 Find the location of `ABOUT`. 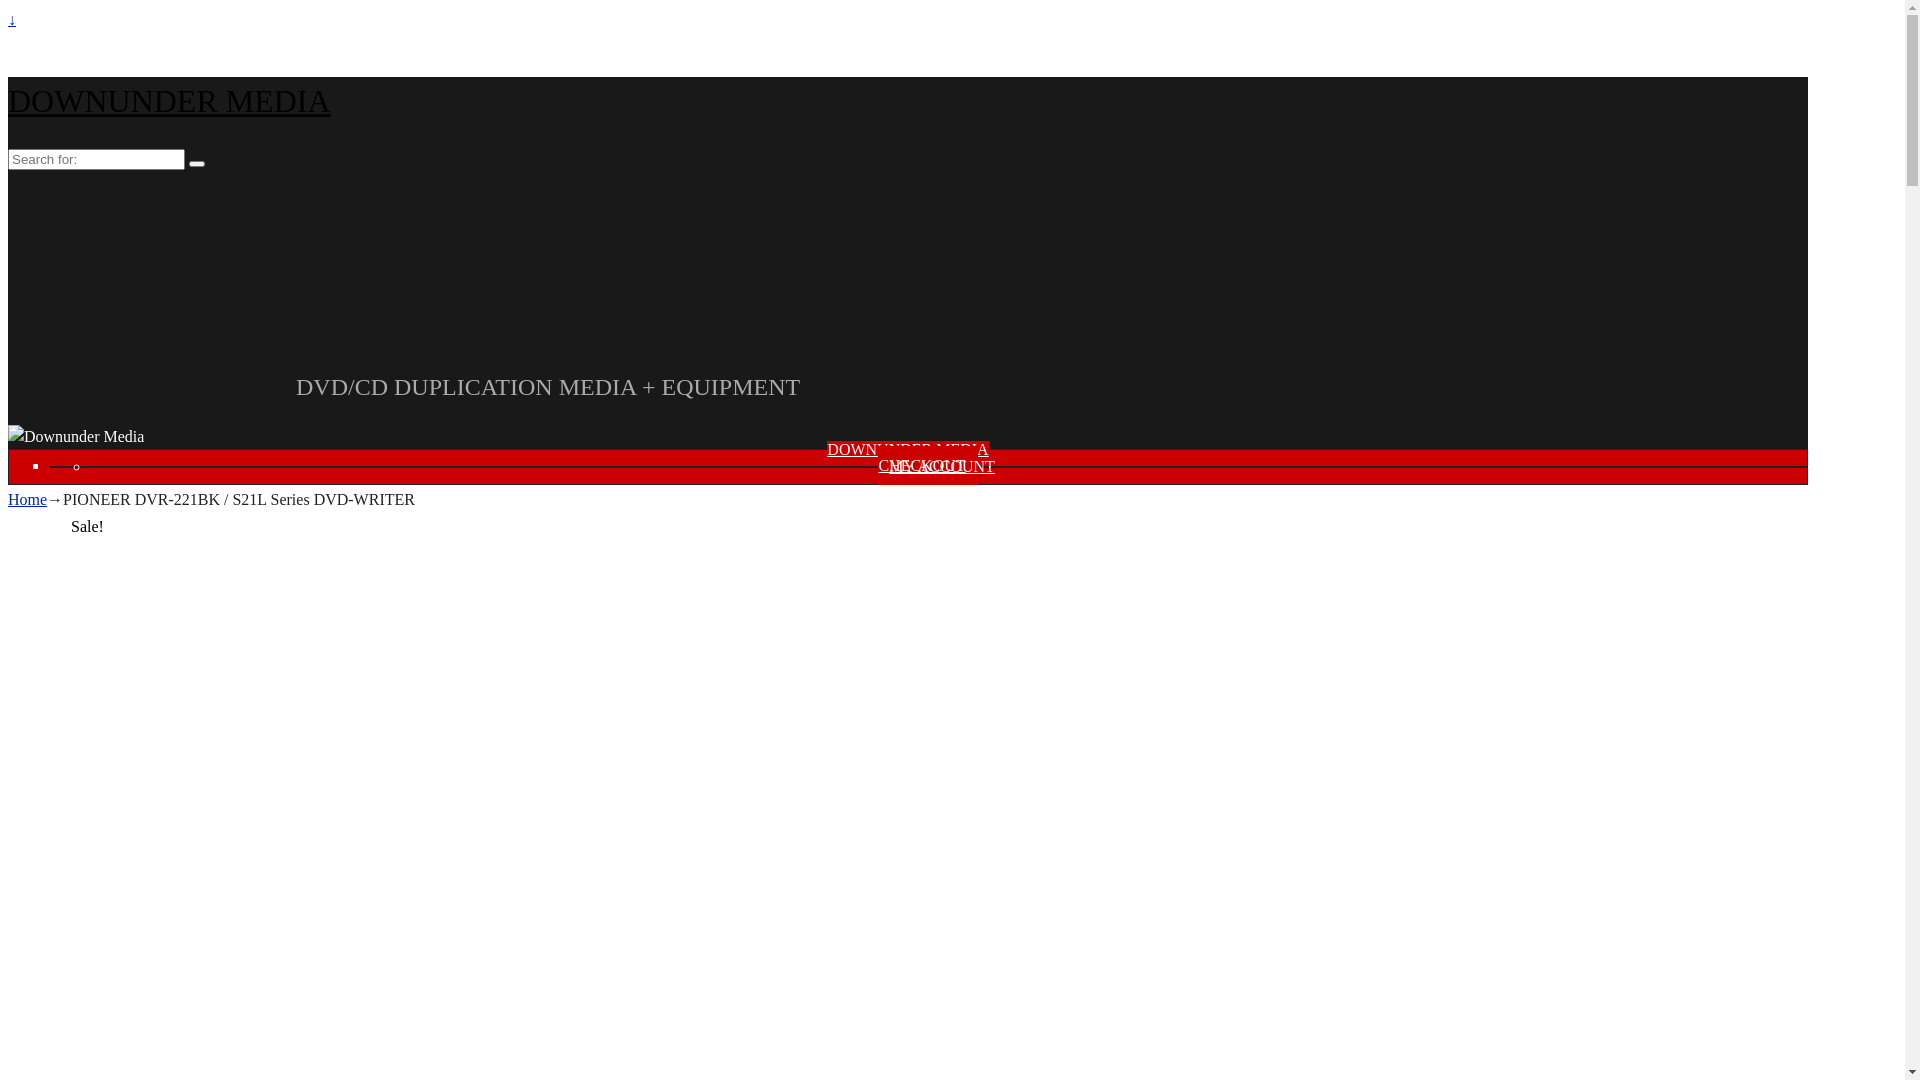

ABOUT is located at coordinates (928, 466).